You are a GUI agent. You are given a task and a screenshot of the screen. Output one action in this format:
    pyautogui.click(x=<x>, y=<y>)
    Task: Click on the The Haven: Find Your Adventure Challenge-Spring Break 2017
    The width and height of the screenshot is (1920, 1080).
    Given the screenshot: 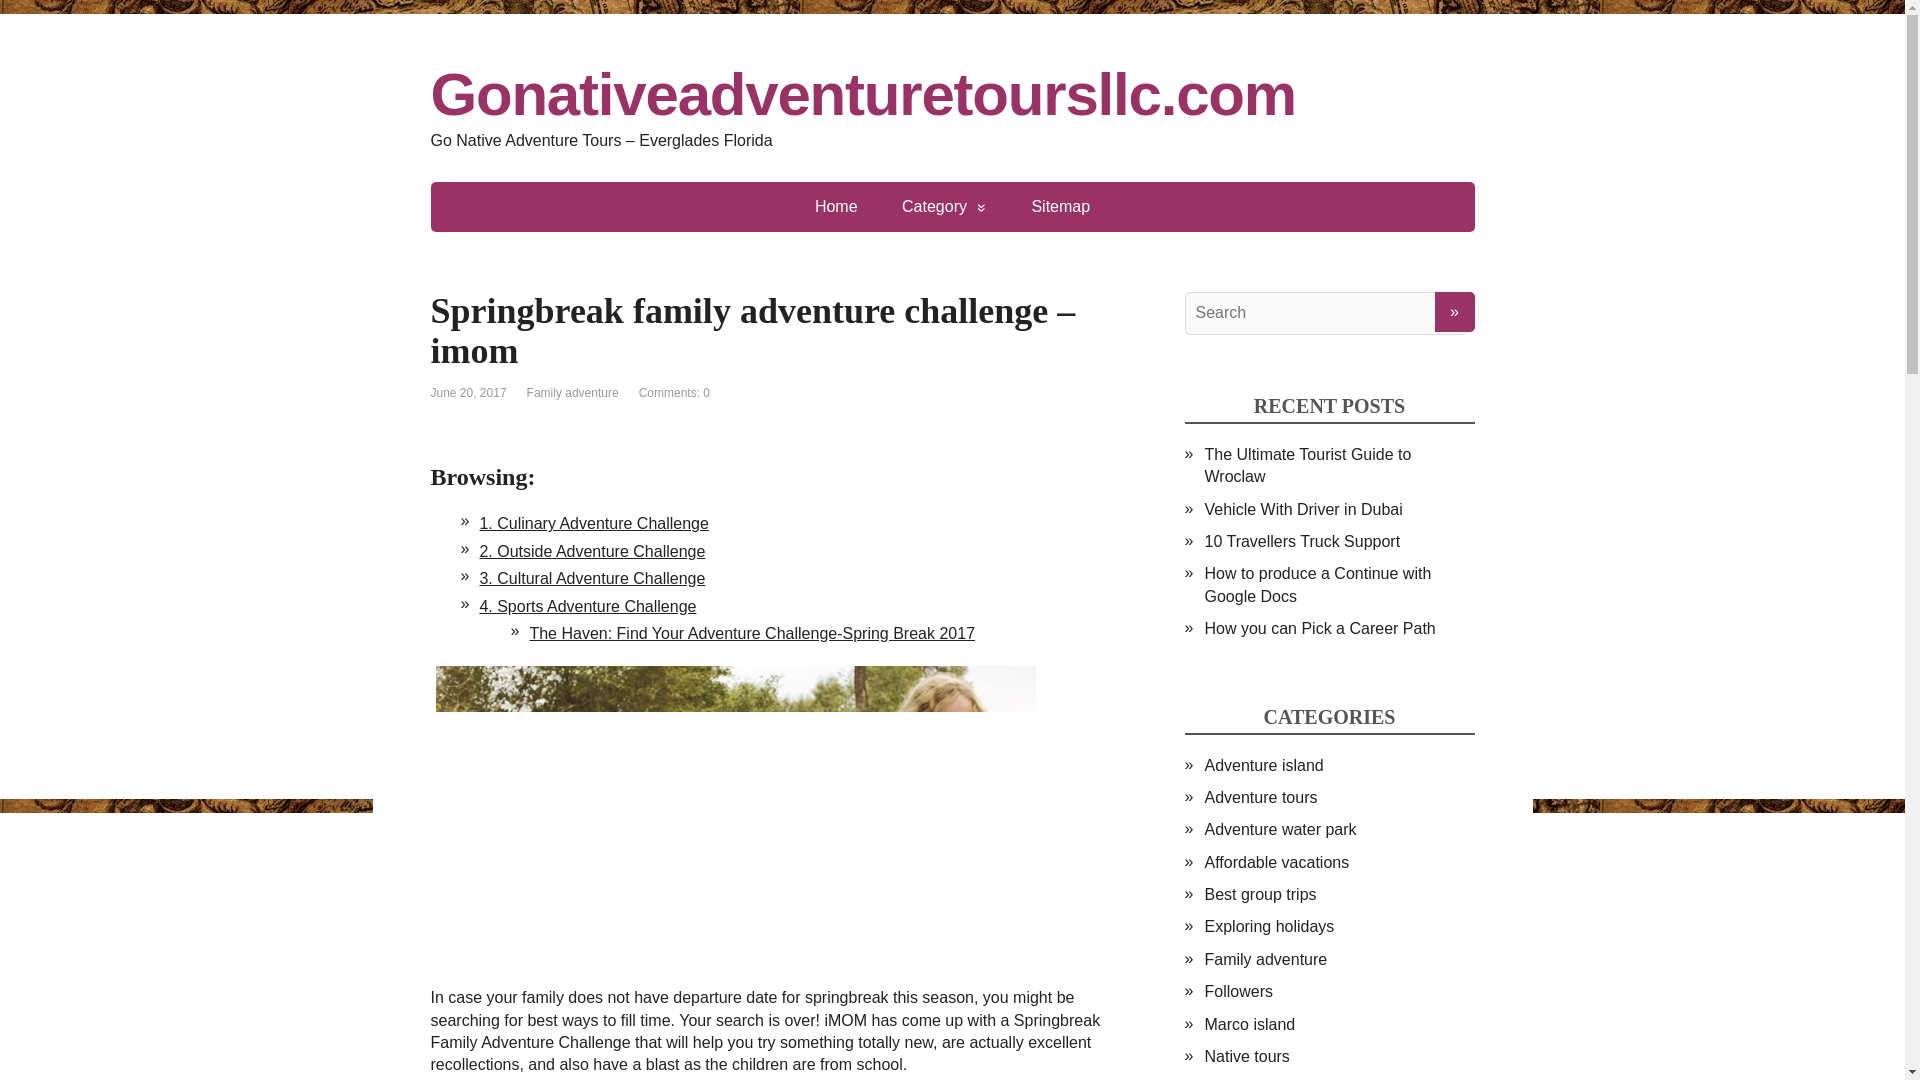 What is the action you would take?
    pyautogui.click(x=752, y=633)
    